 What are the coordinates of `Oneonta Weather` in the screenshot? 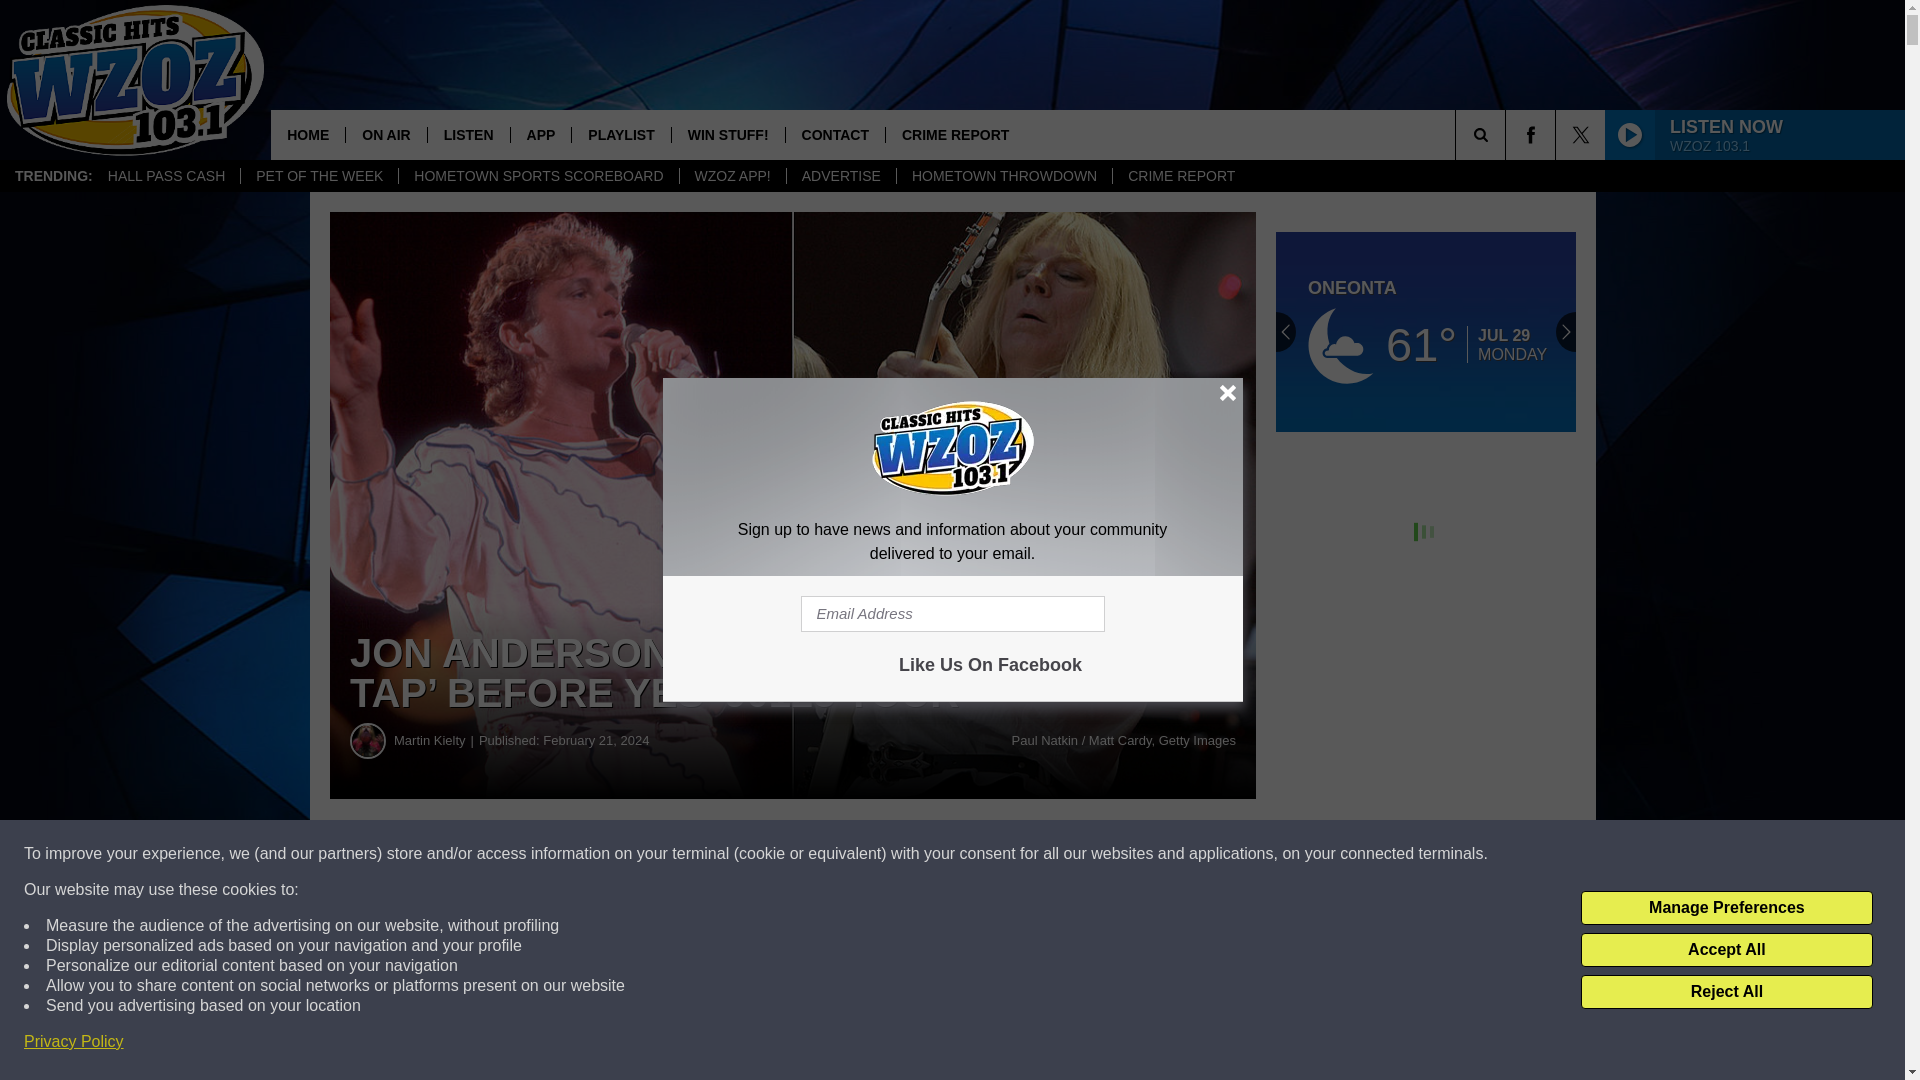 It's located at (1426, 332).